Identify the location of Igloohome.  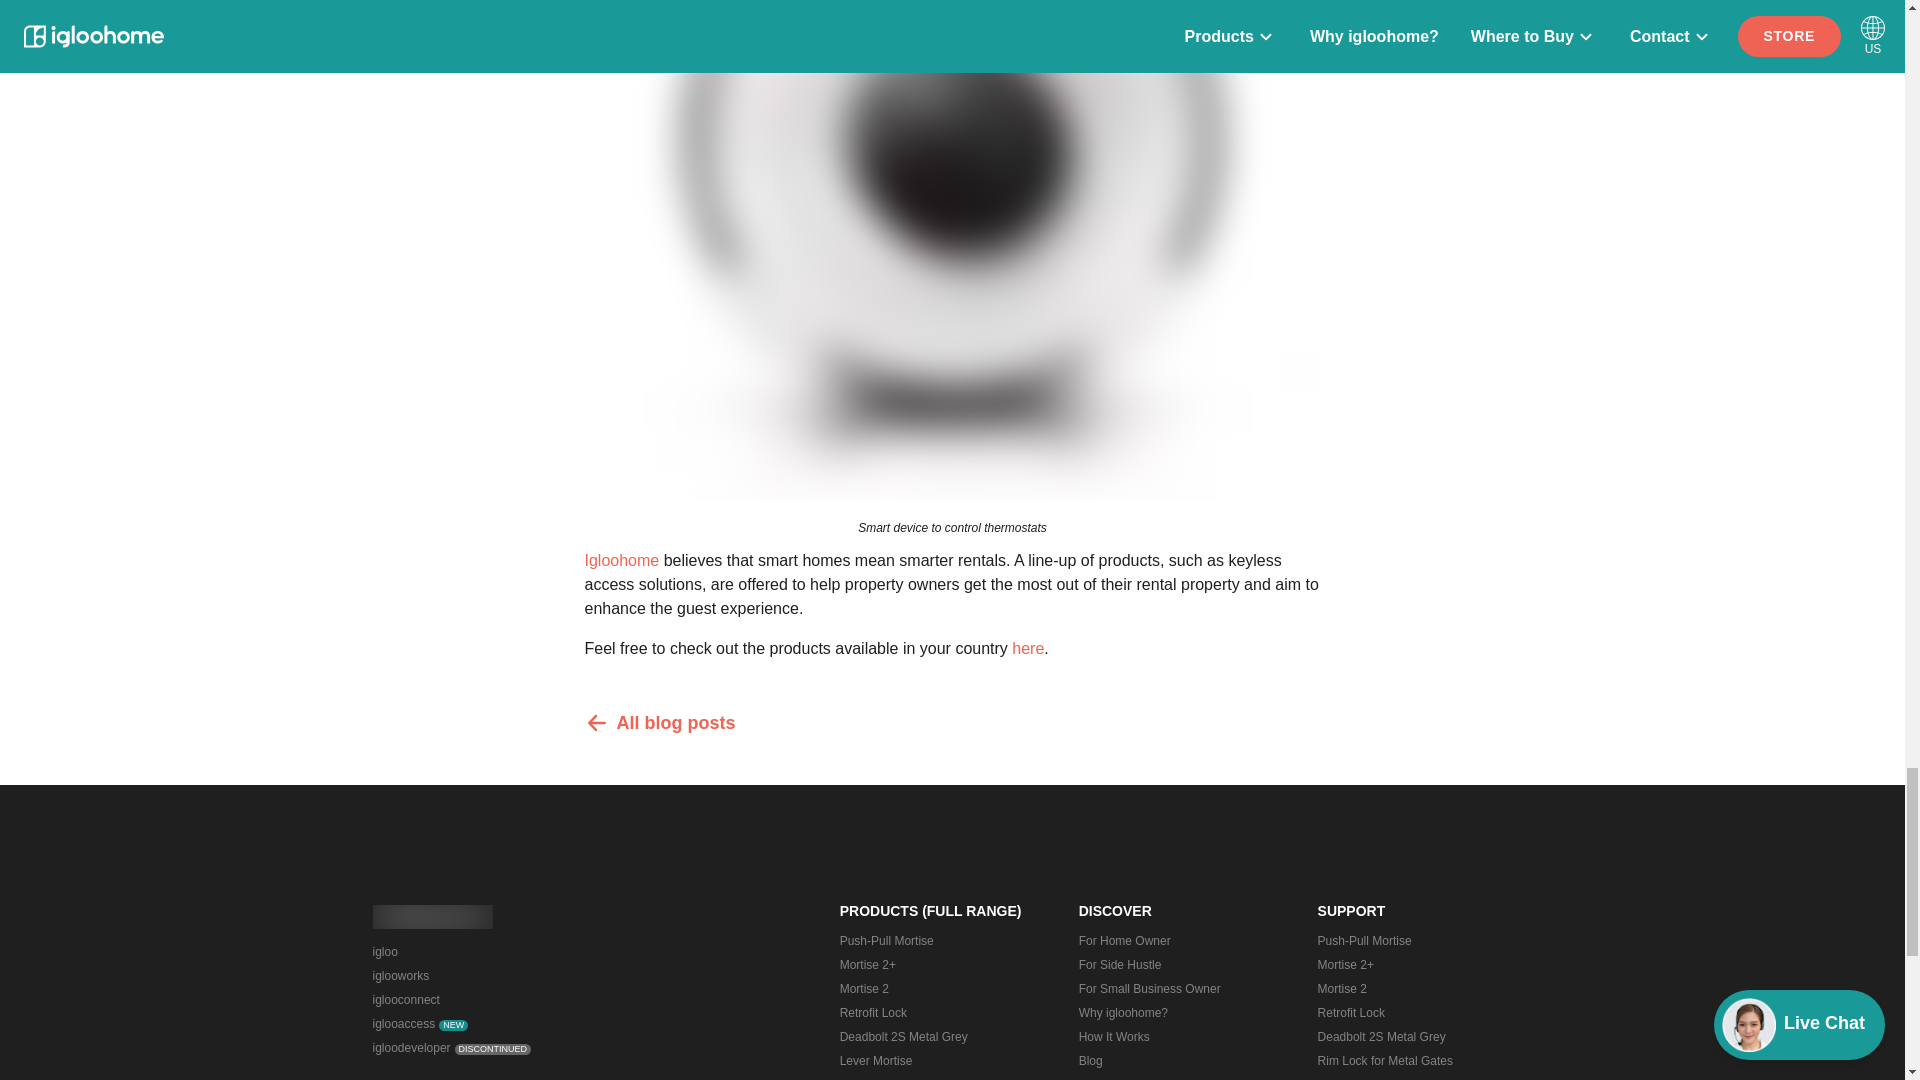
(620, 560).